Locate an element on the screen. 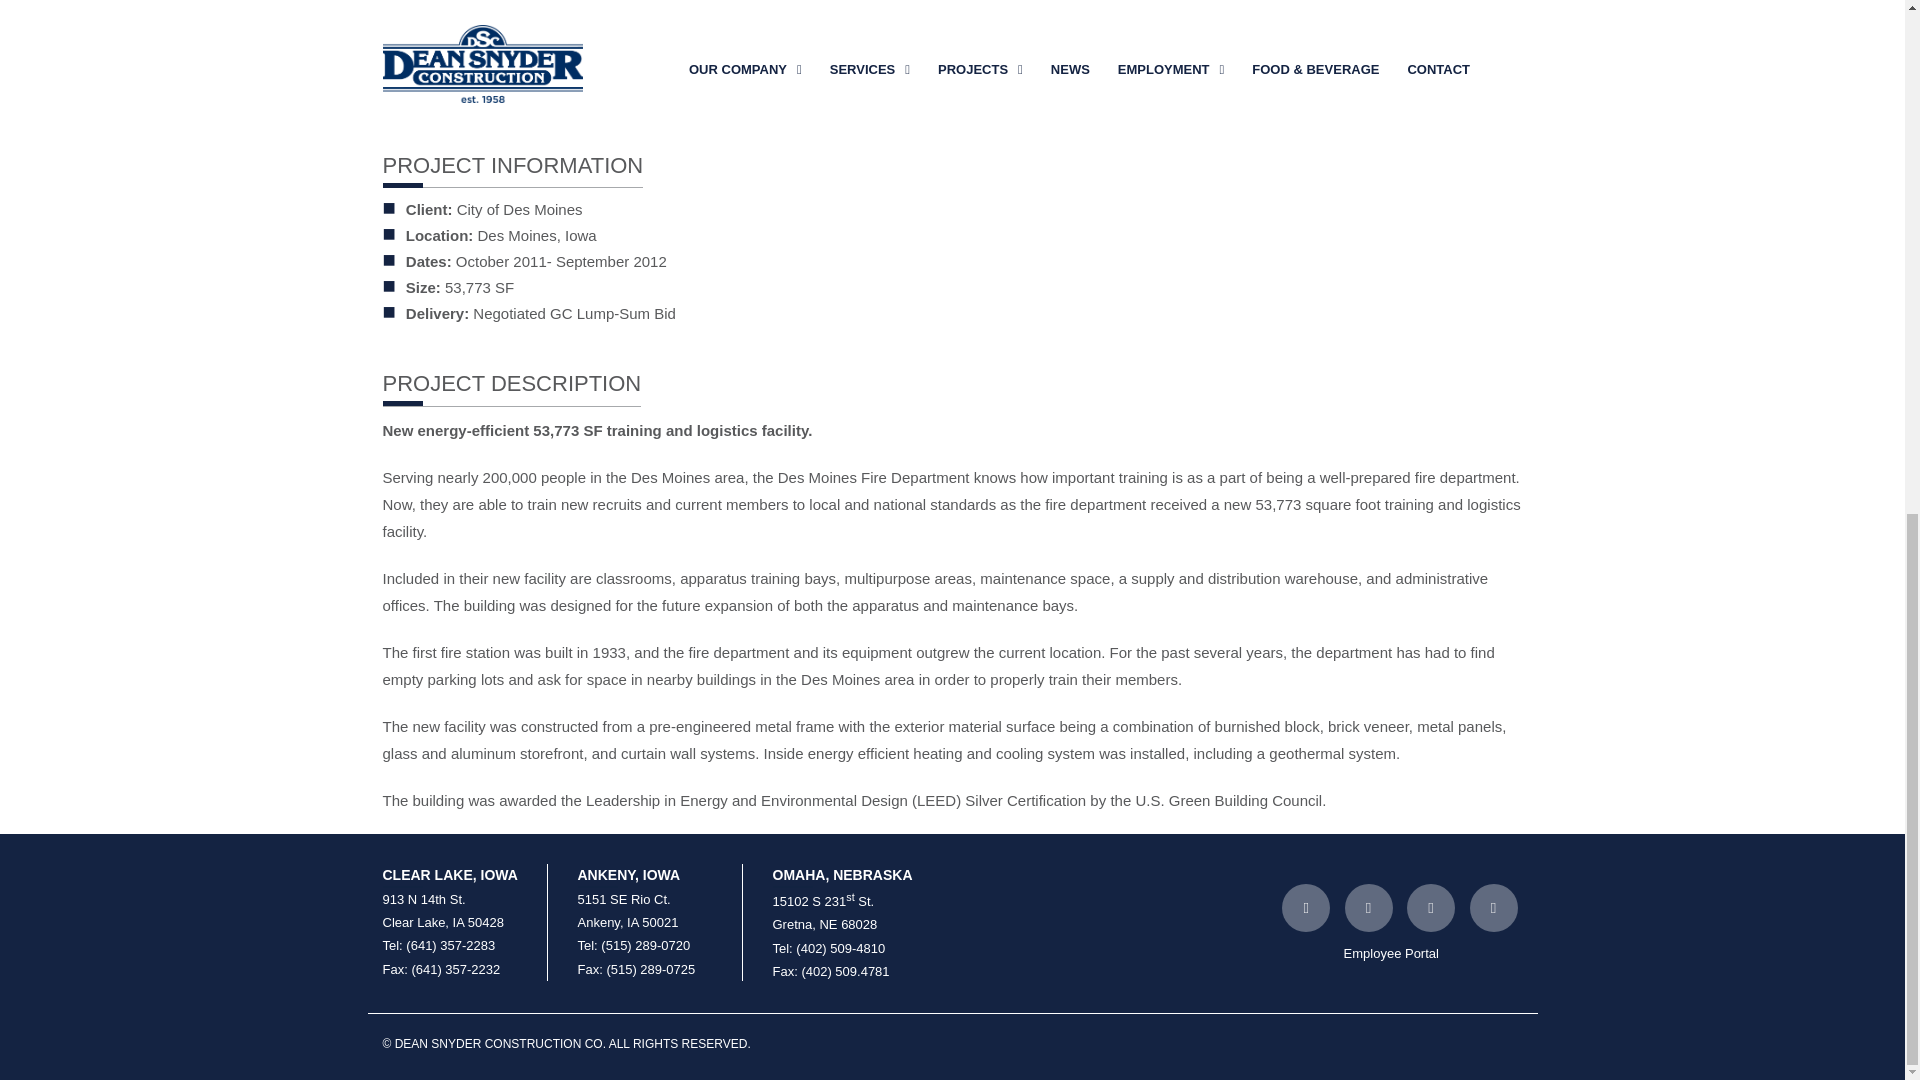 This screenshot has height=1080, width=1920. Employee Portal is located at coordinates (1391, 954).